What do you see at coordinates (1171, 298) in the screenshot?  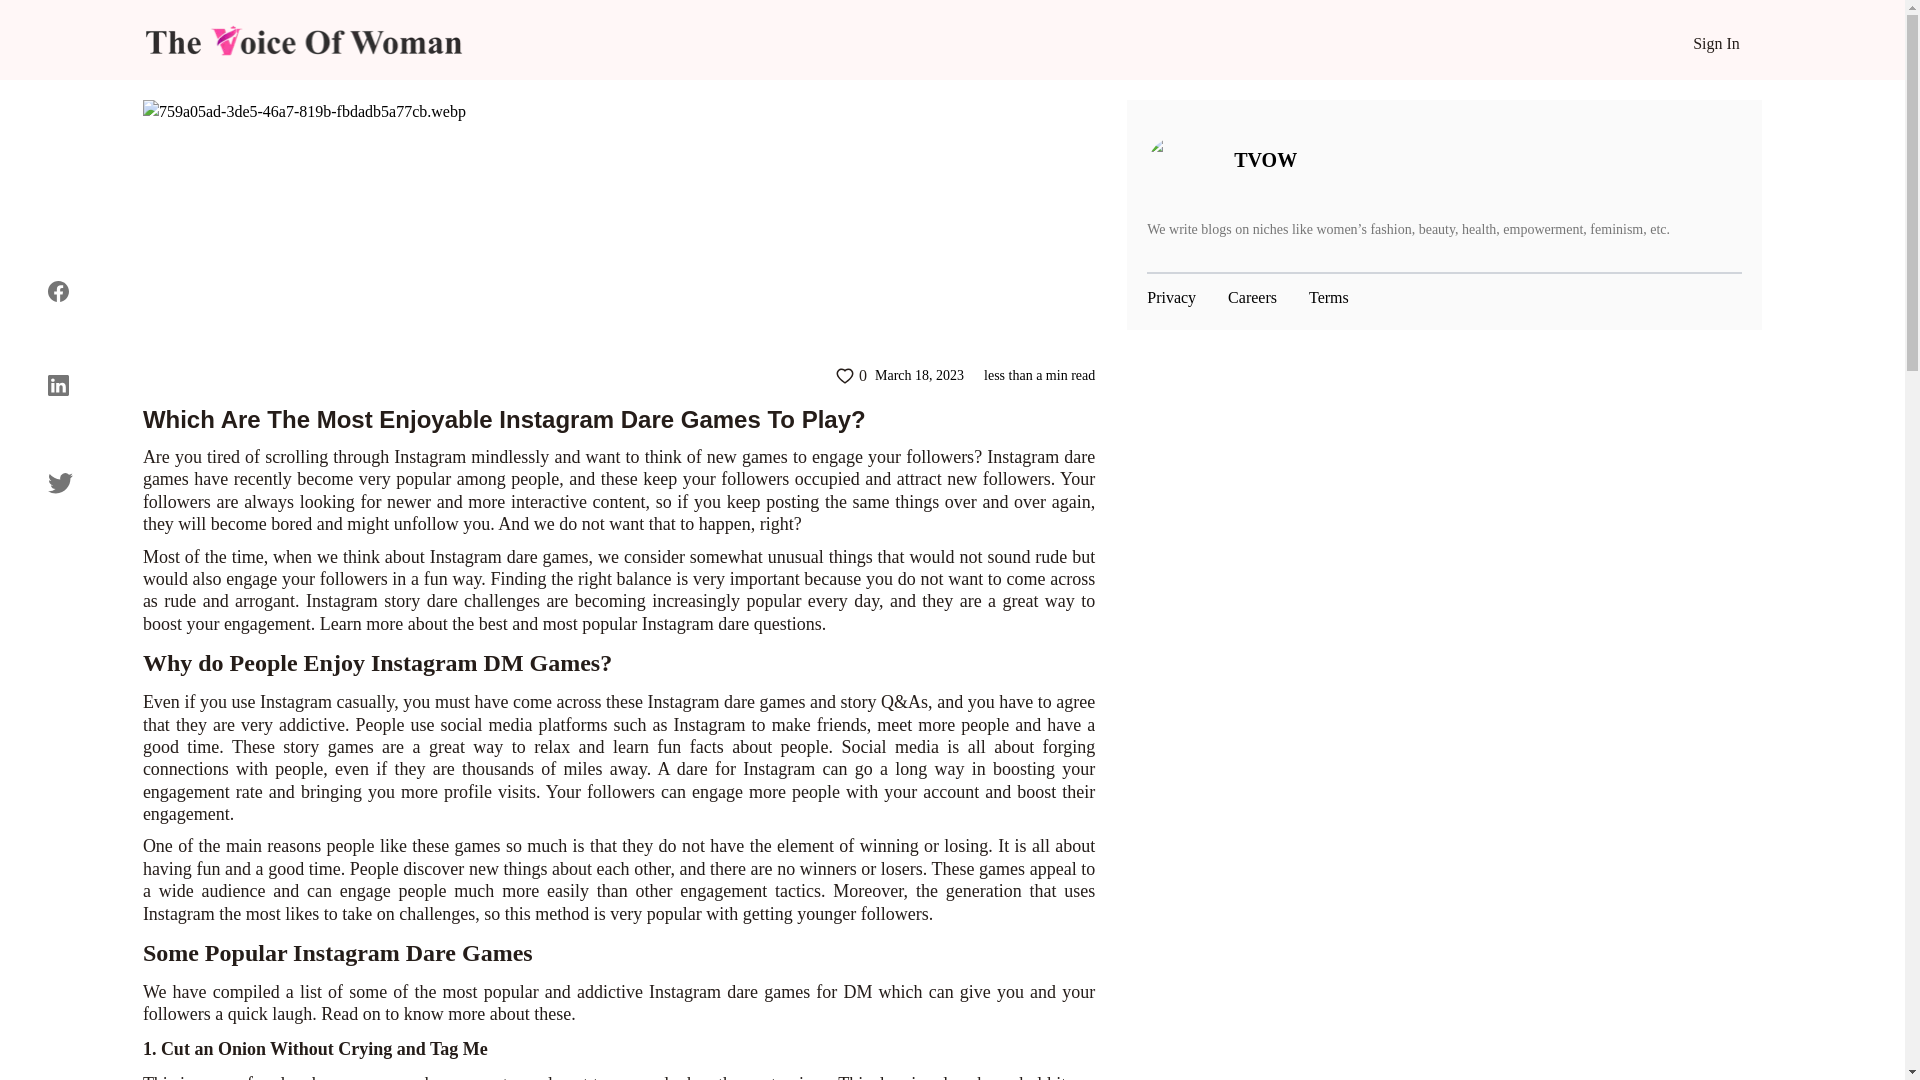 I see `Privacy` at bounding box center [1171, 298].